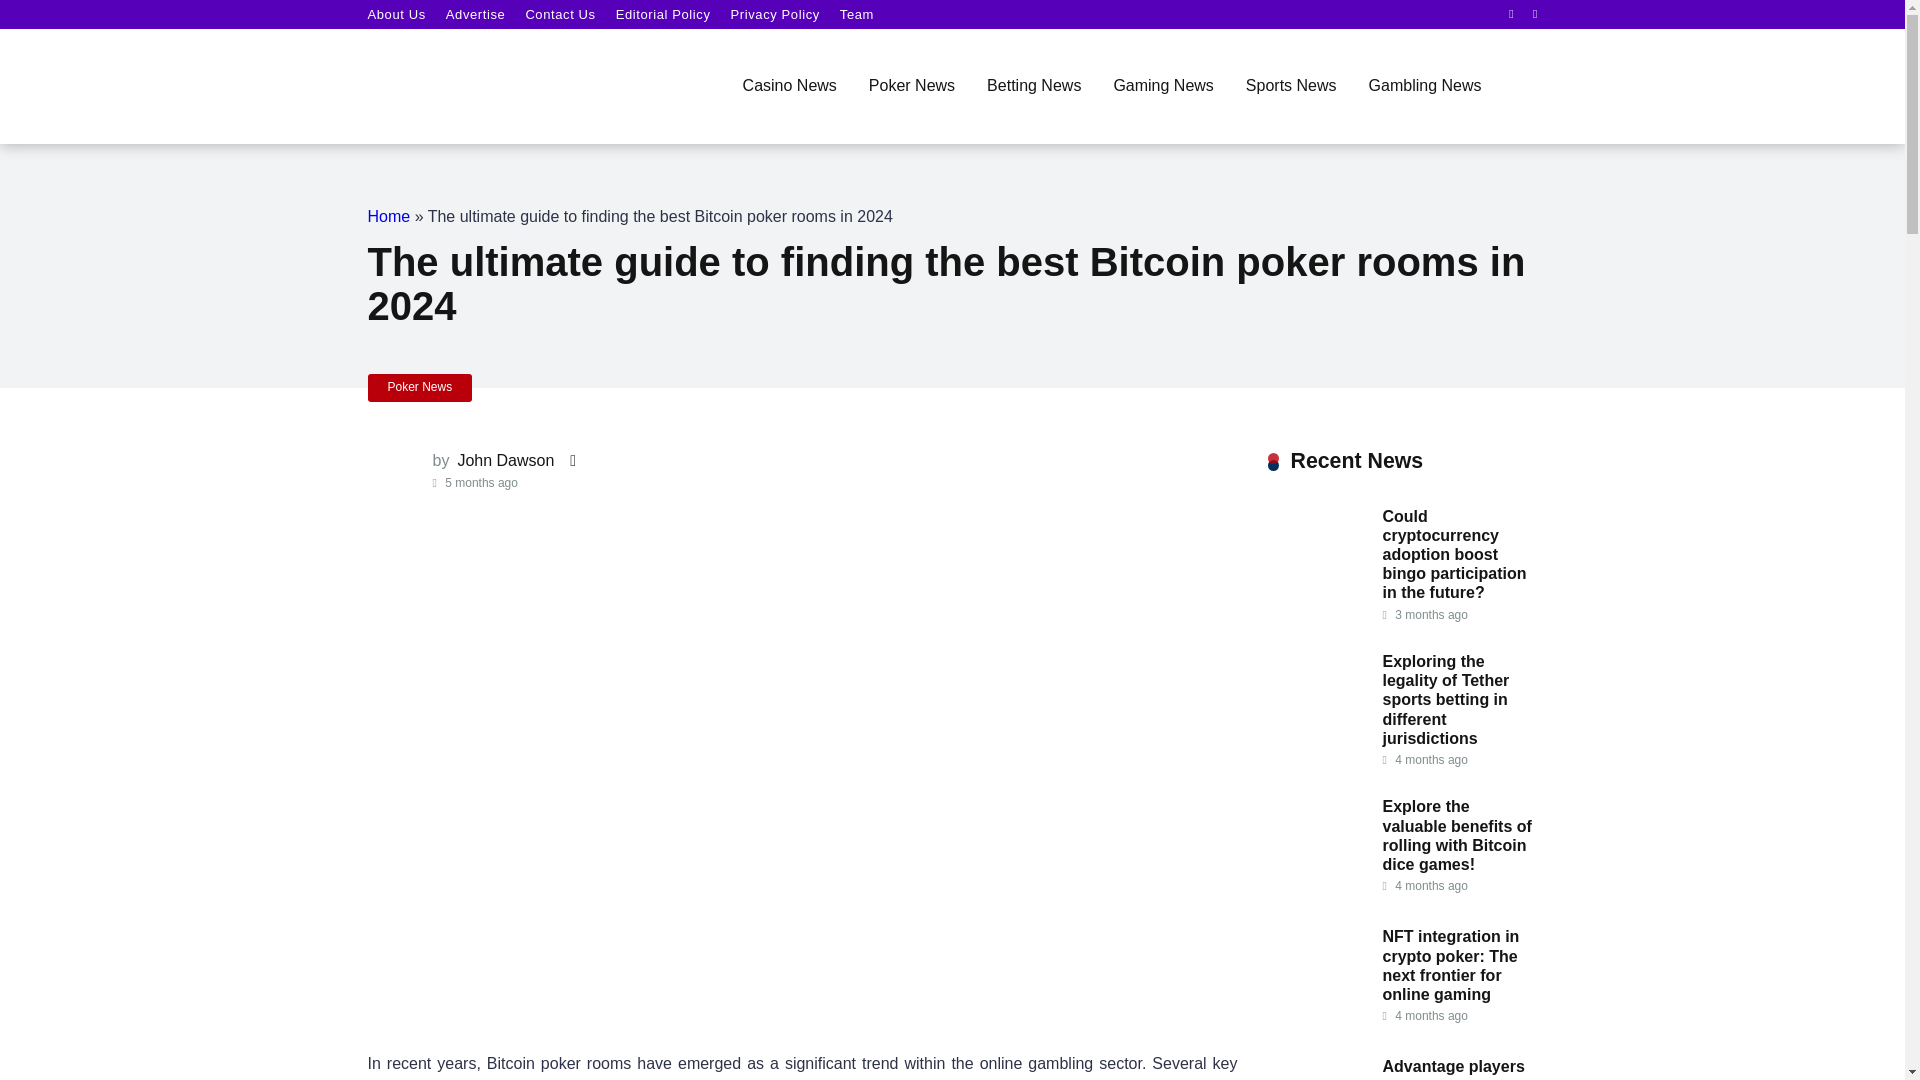 This screenshot has height=1080, width=1920. What do you see at coordinates (775, 14) in the screenshot?
I see `Privacy Policy` at bounding box center [775, 14].